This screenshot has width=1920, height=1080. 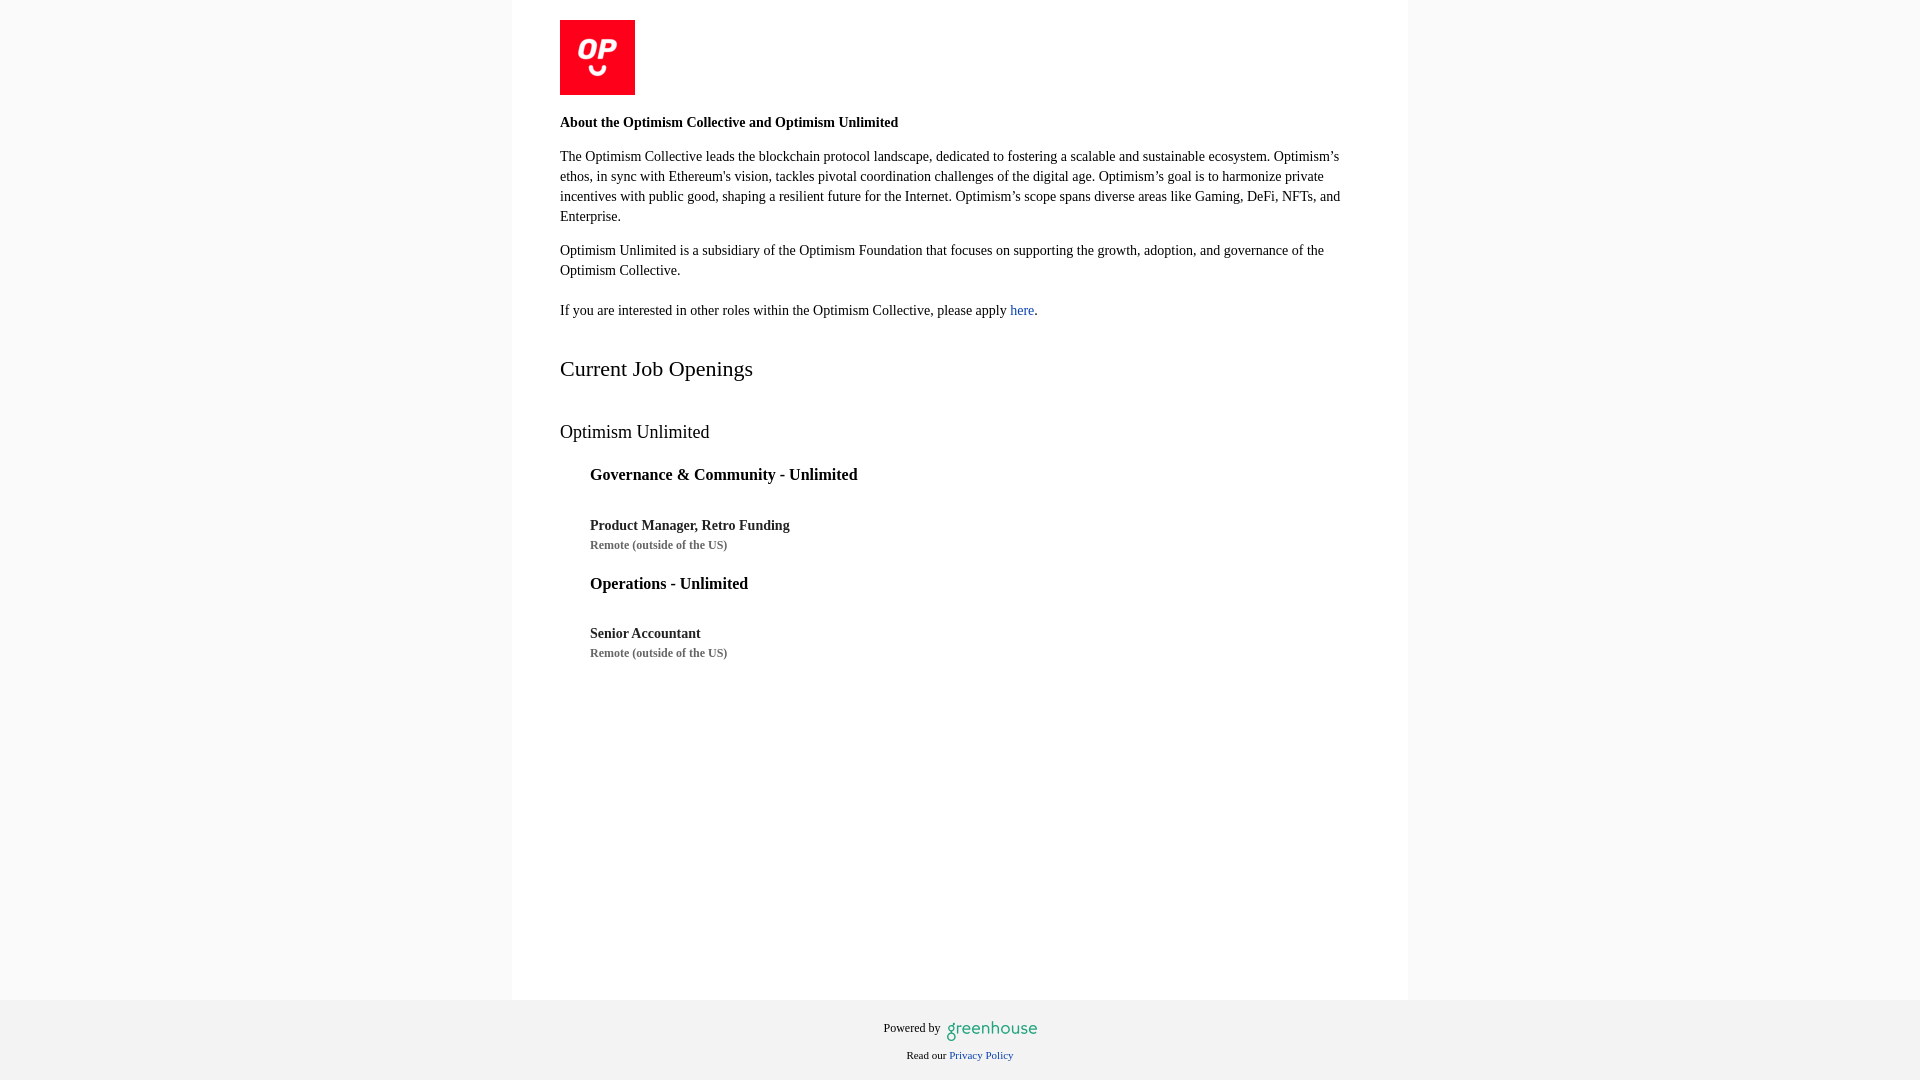 I want to click on Product Manager, Retro Funding, so click(x=964, y=532).